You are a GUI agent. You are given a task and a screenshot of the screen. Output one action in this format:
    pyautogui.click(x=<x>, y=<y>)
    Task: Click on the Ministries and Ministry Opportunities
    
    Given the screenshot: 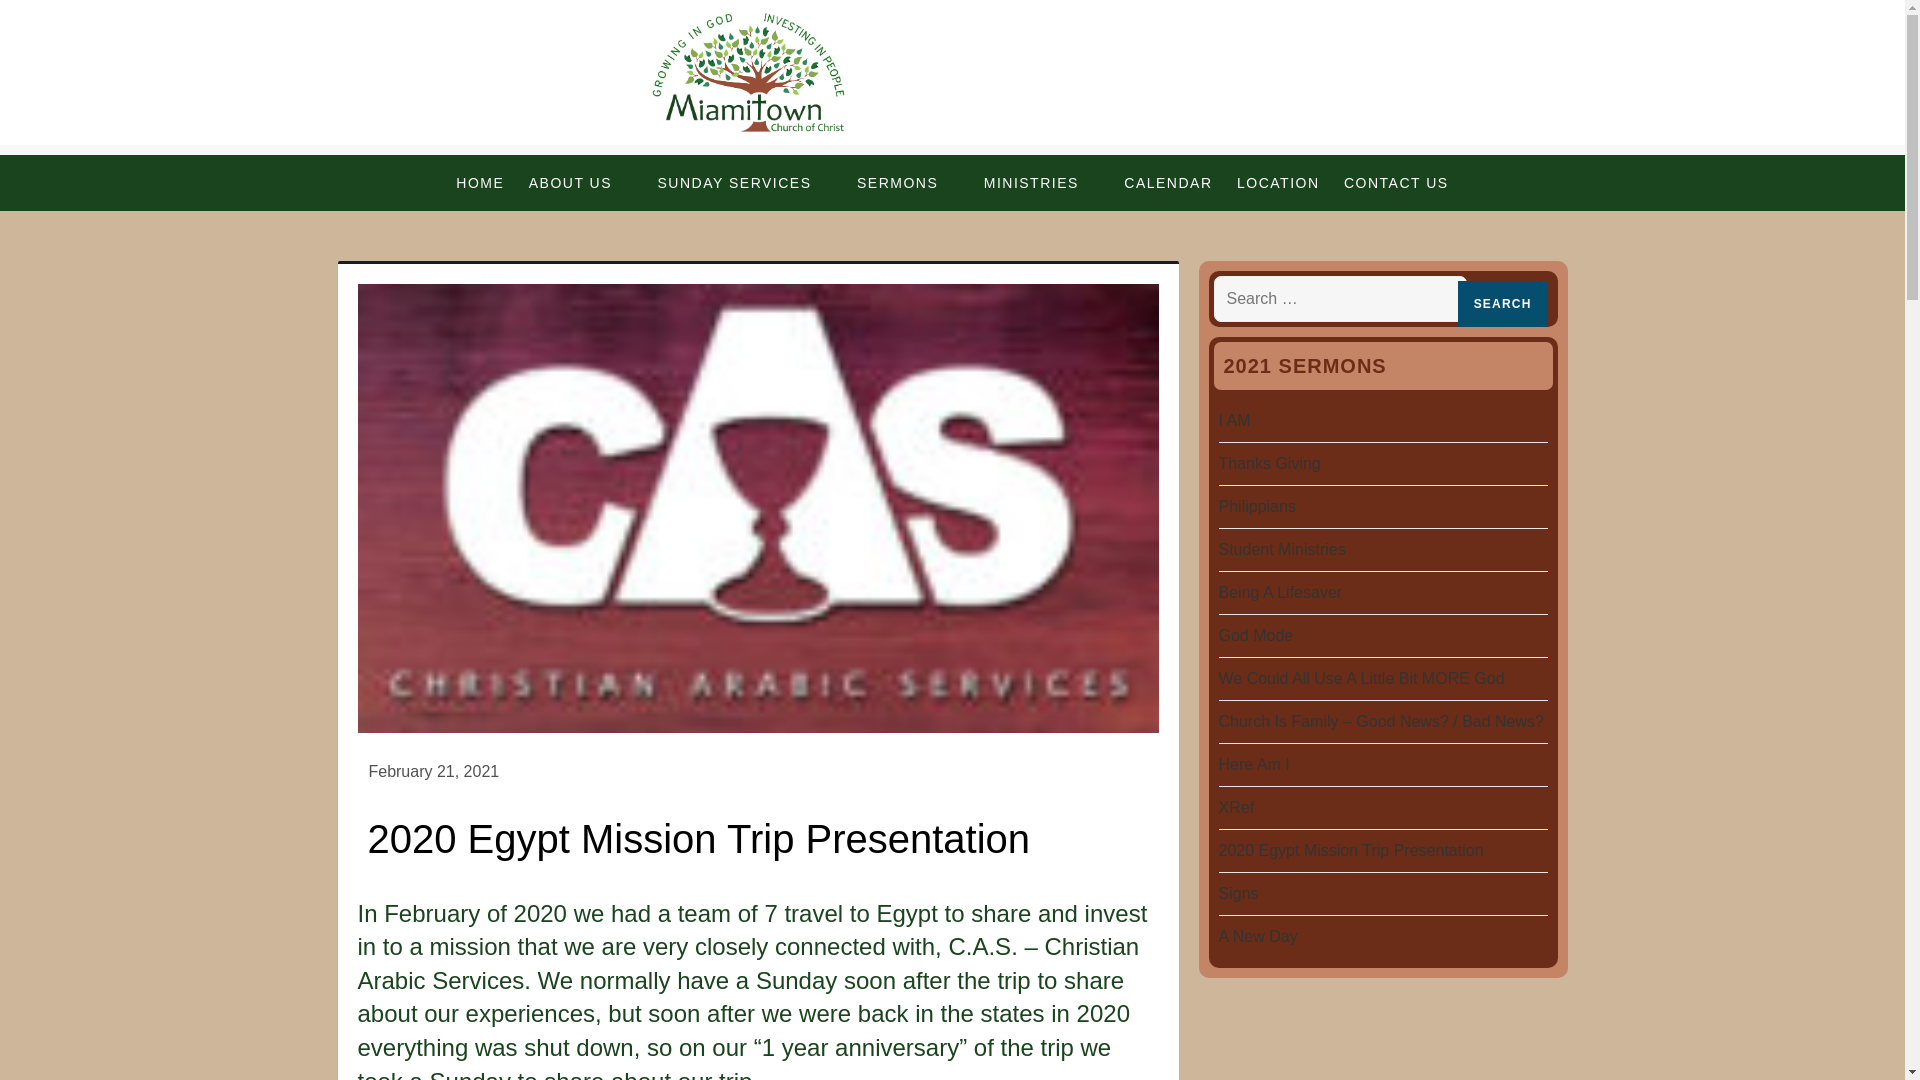 What is the action you would take?
    pyautogui.click(x=1041, y=182)
    